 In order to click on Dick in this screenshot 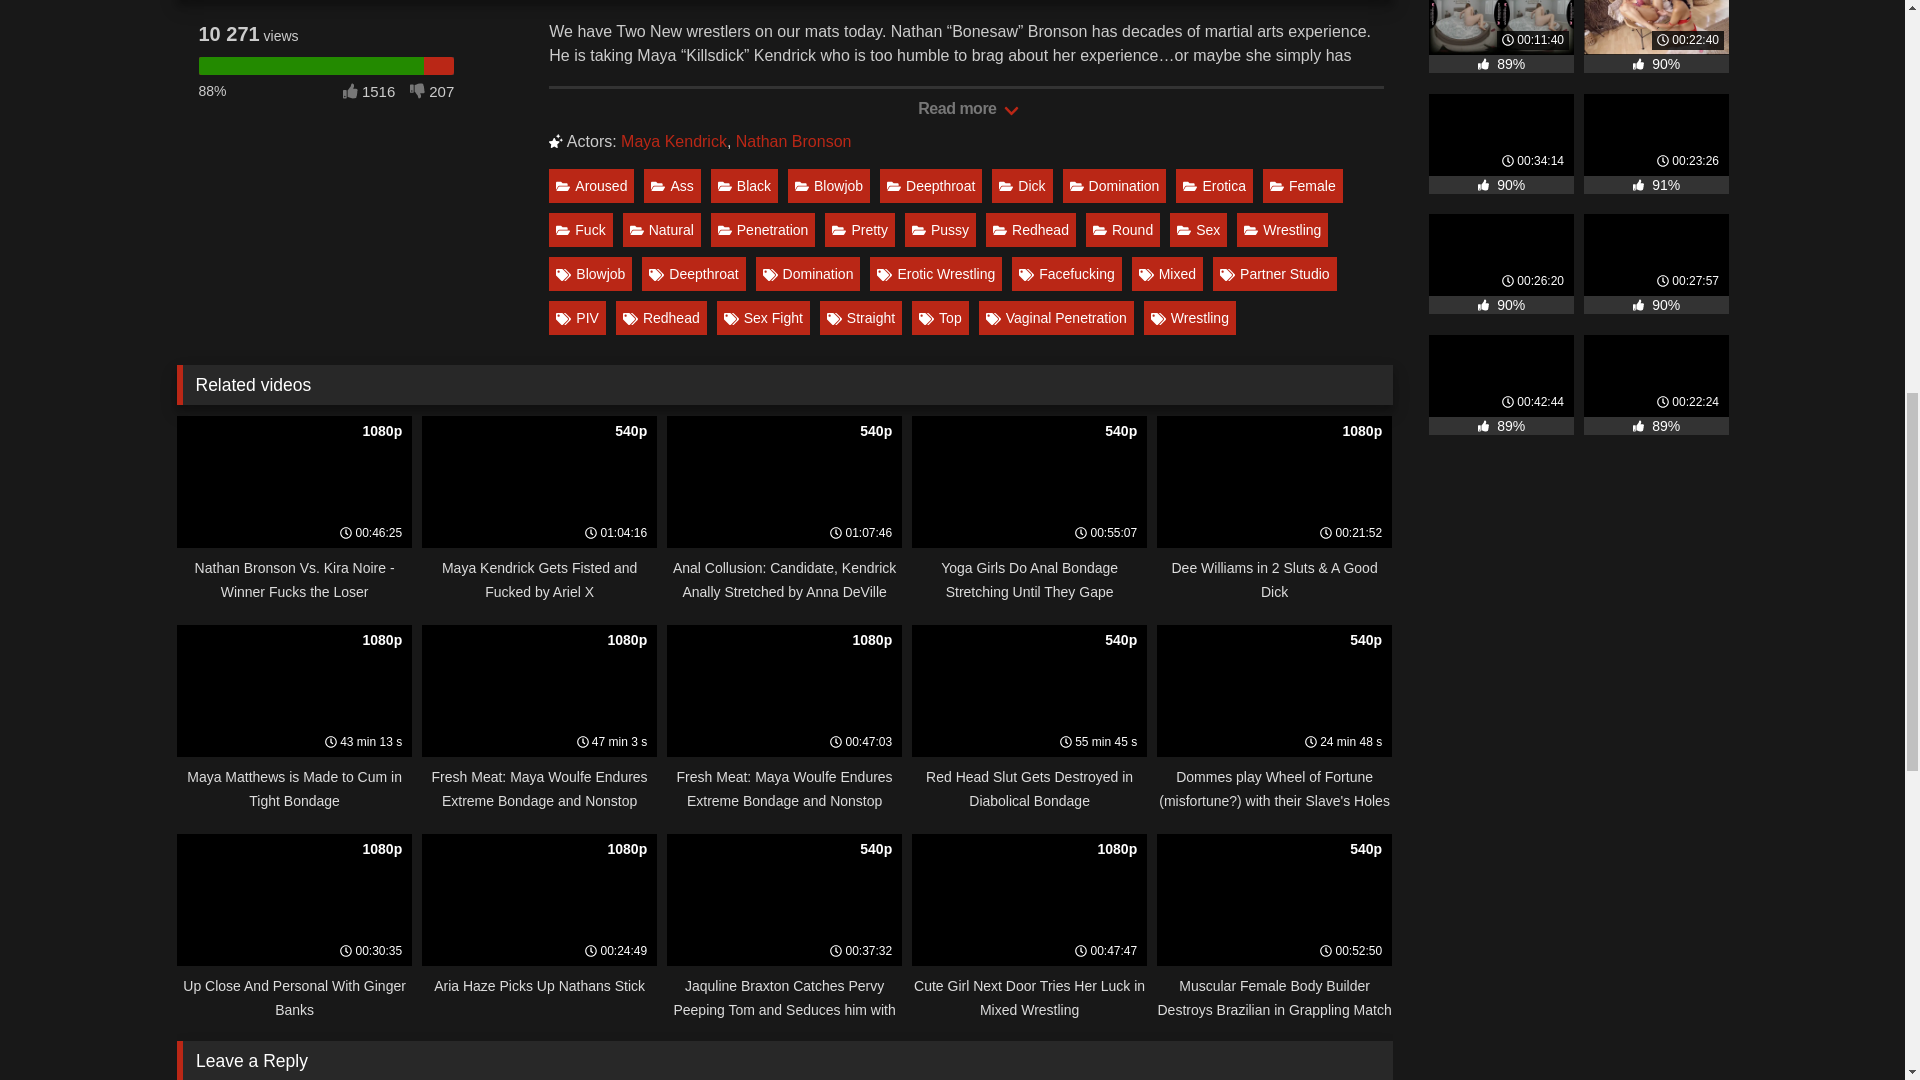, I will do `click(1022, 186)`.